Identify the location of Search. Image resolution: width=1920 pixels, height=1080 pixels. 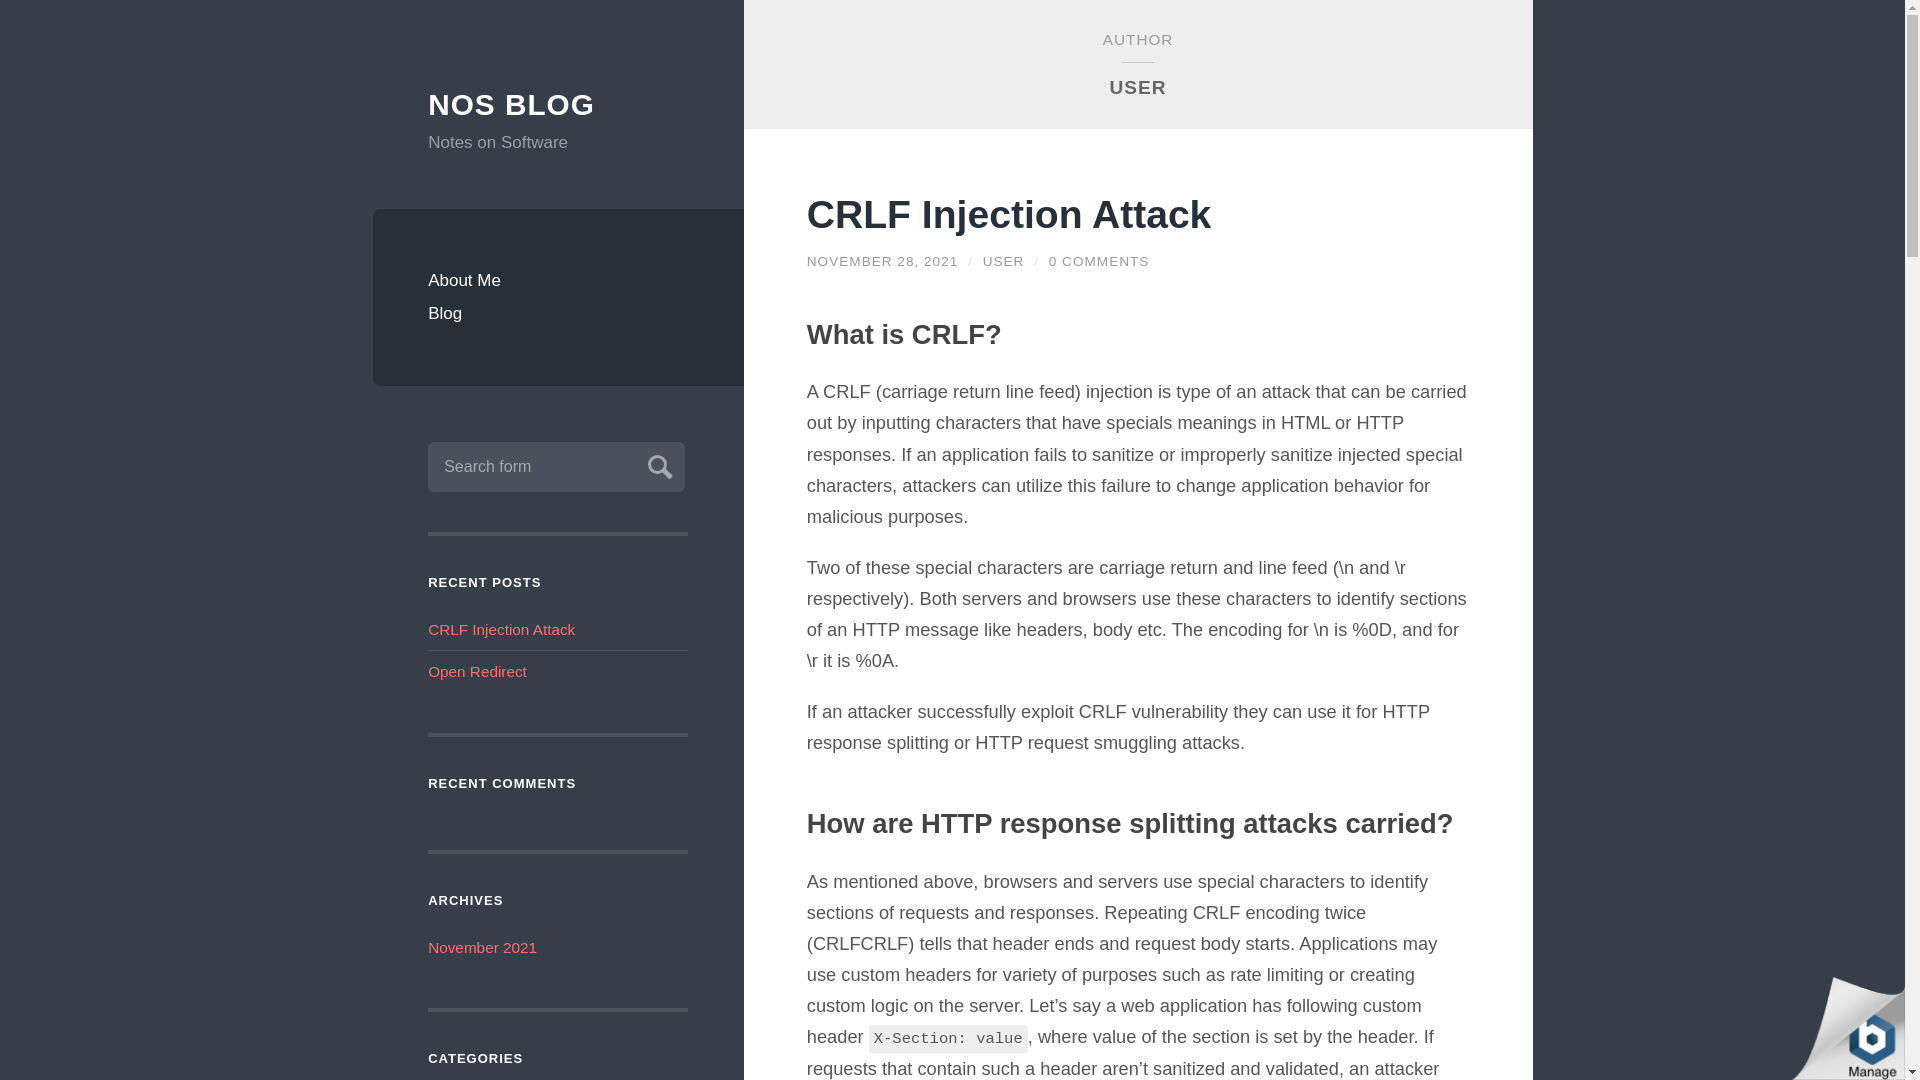
(657, 464).